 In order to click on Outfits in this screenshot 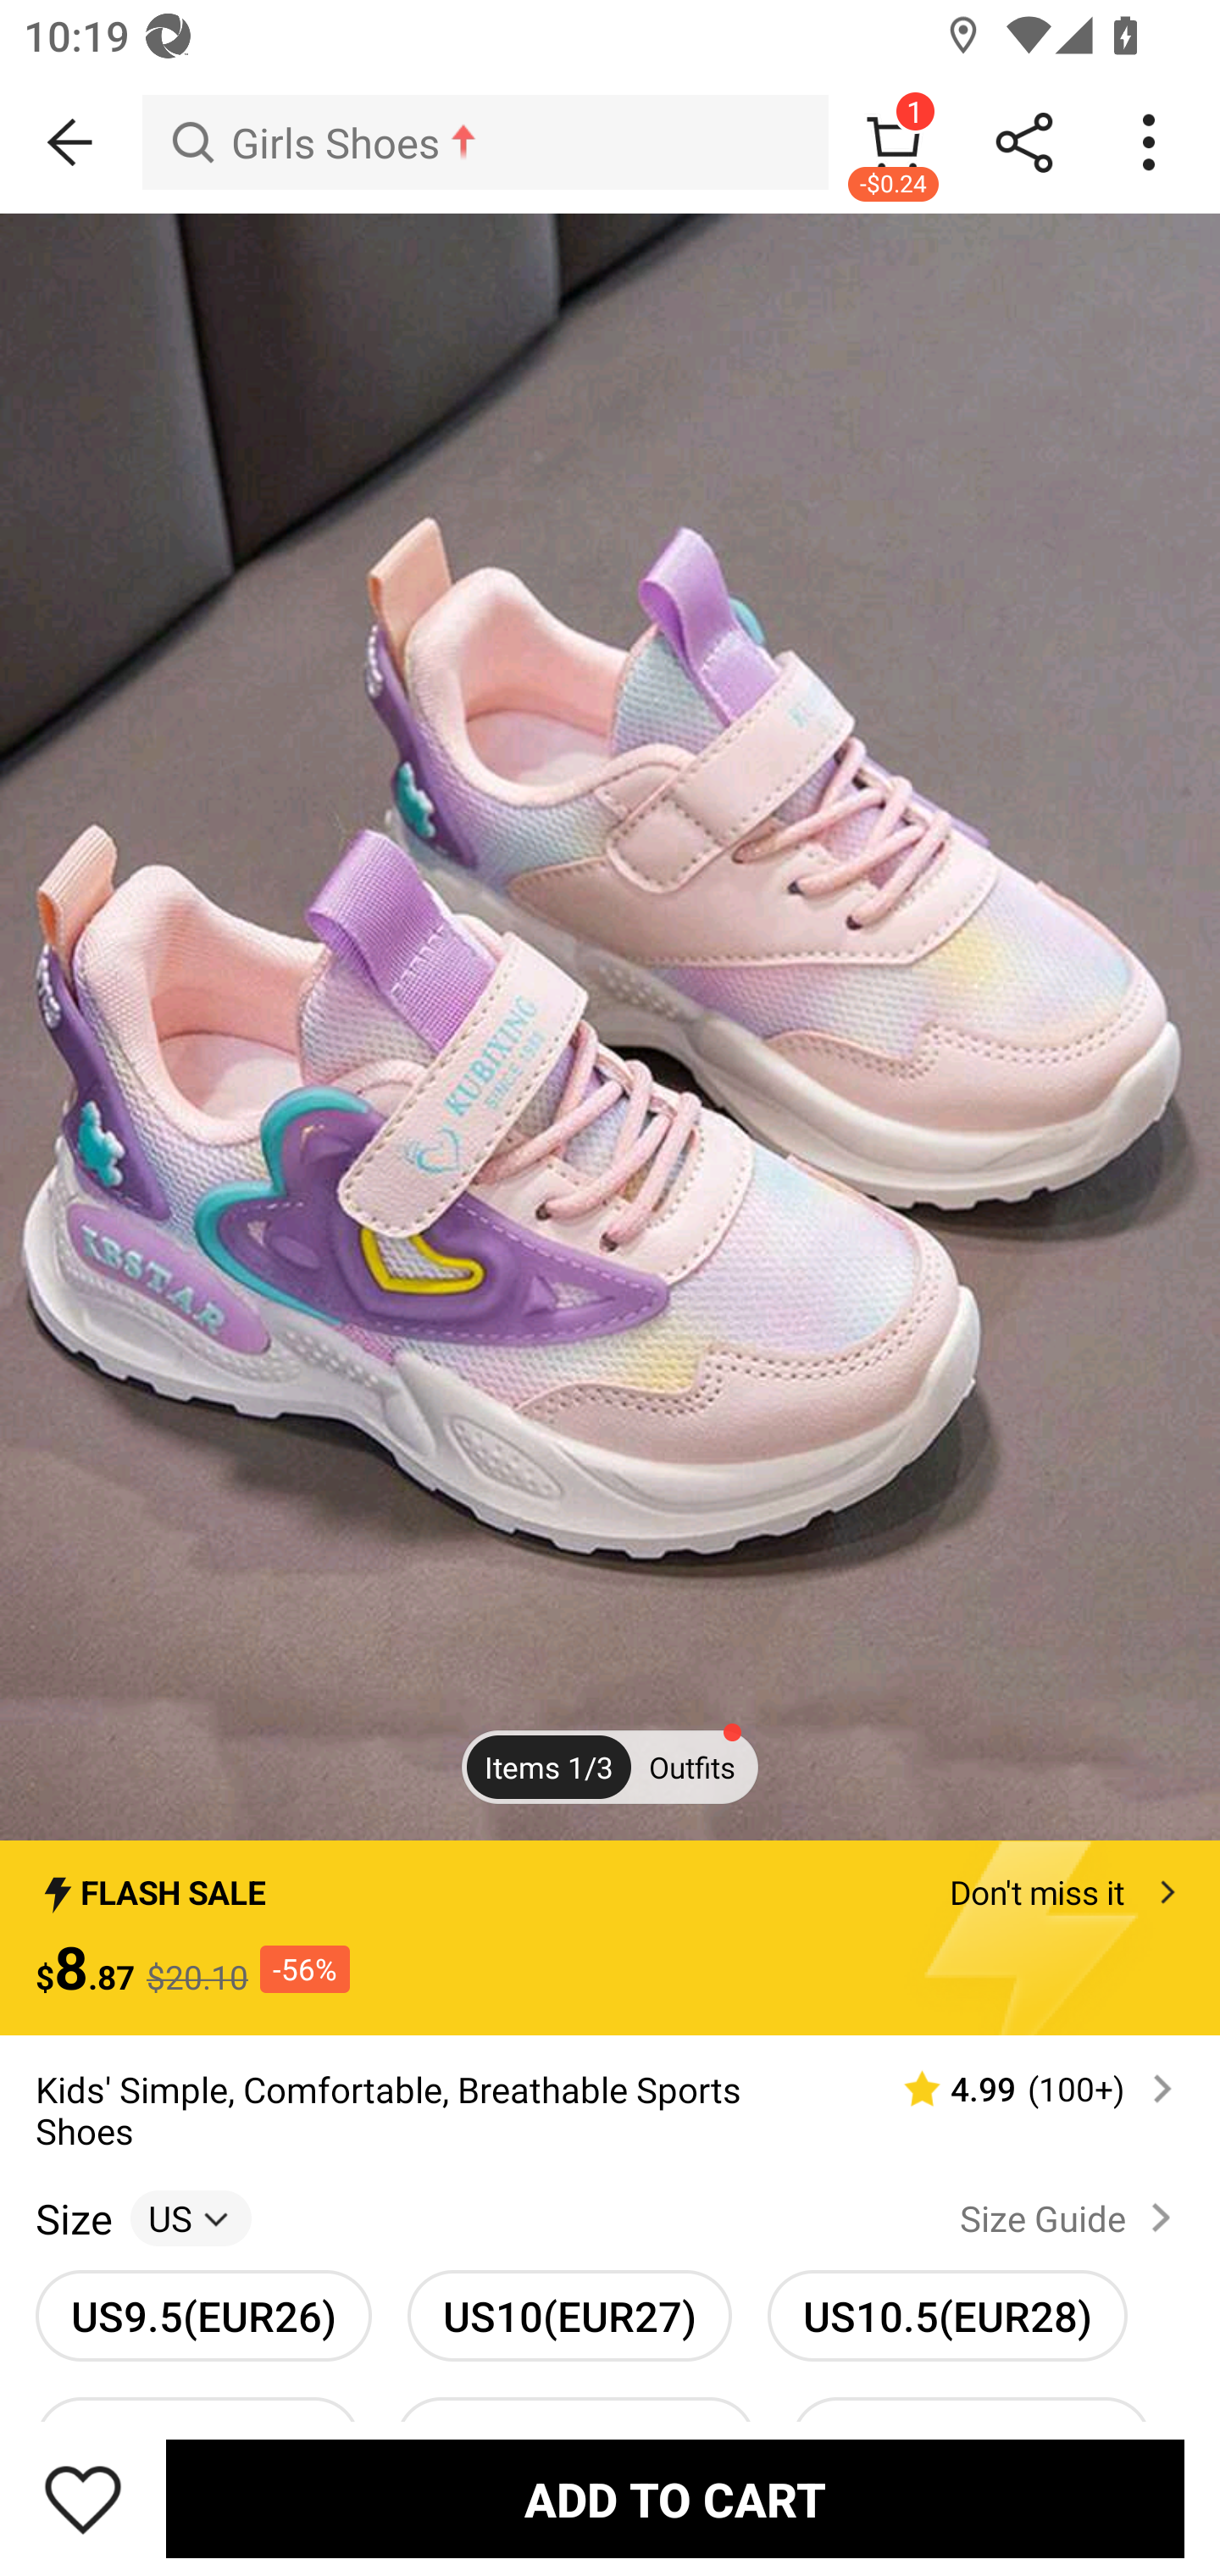, I will do `click(691, 1766)`.